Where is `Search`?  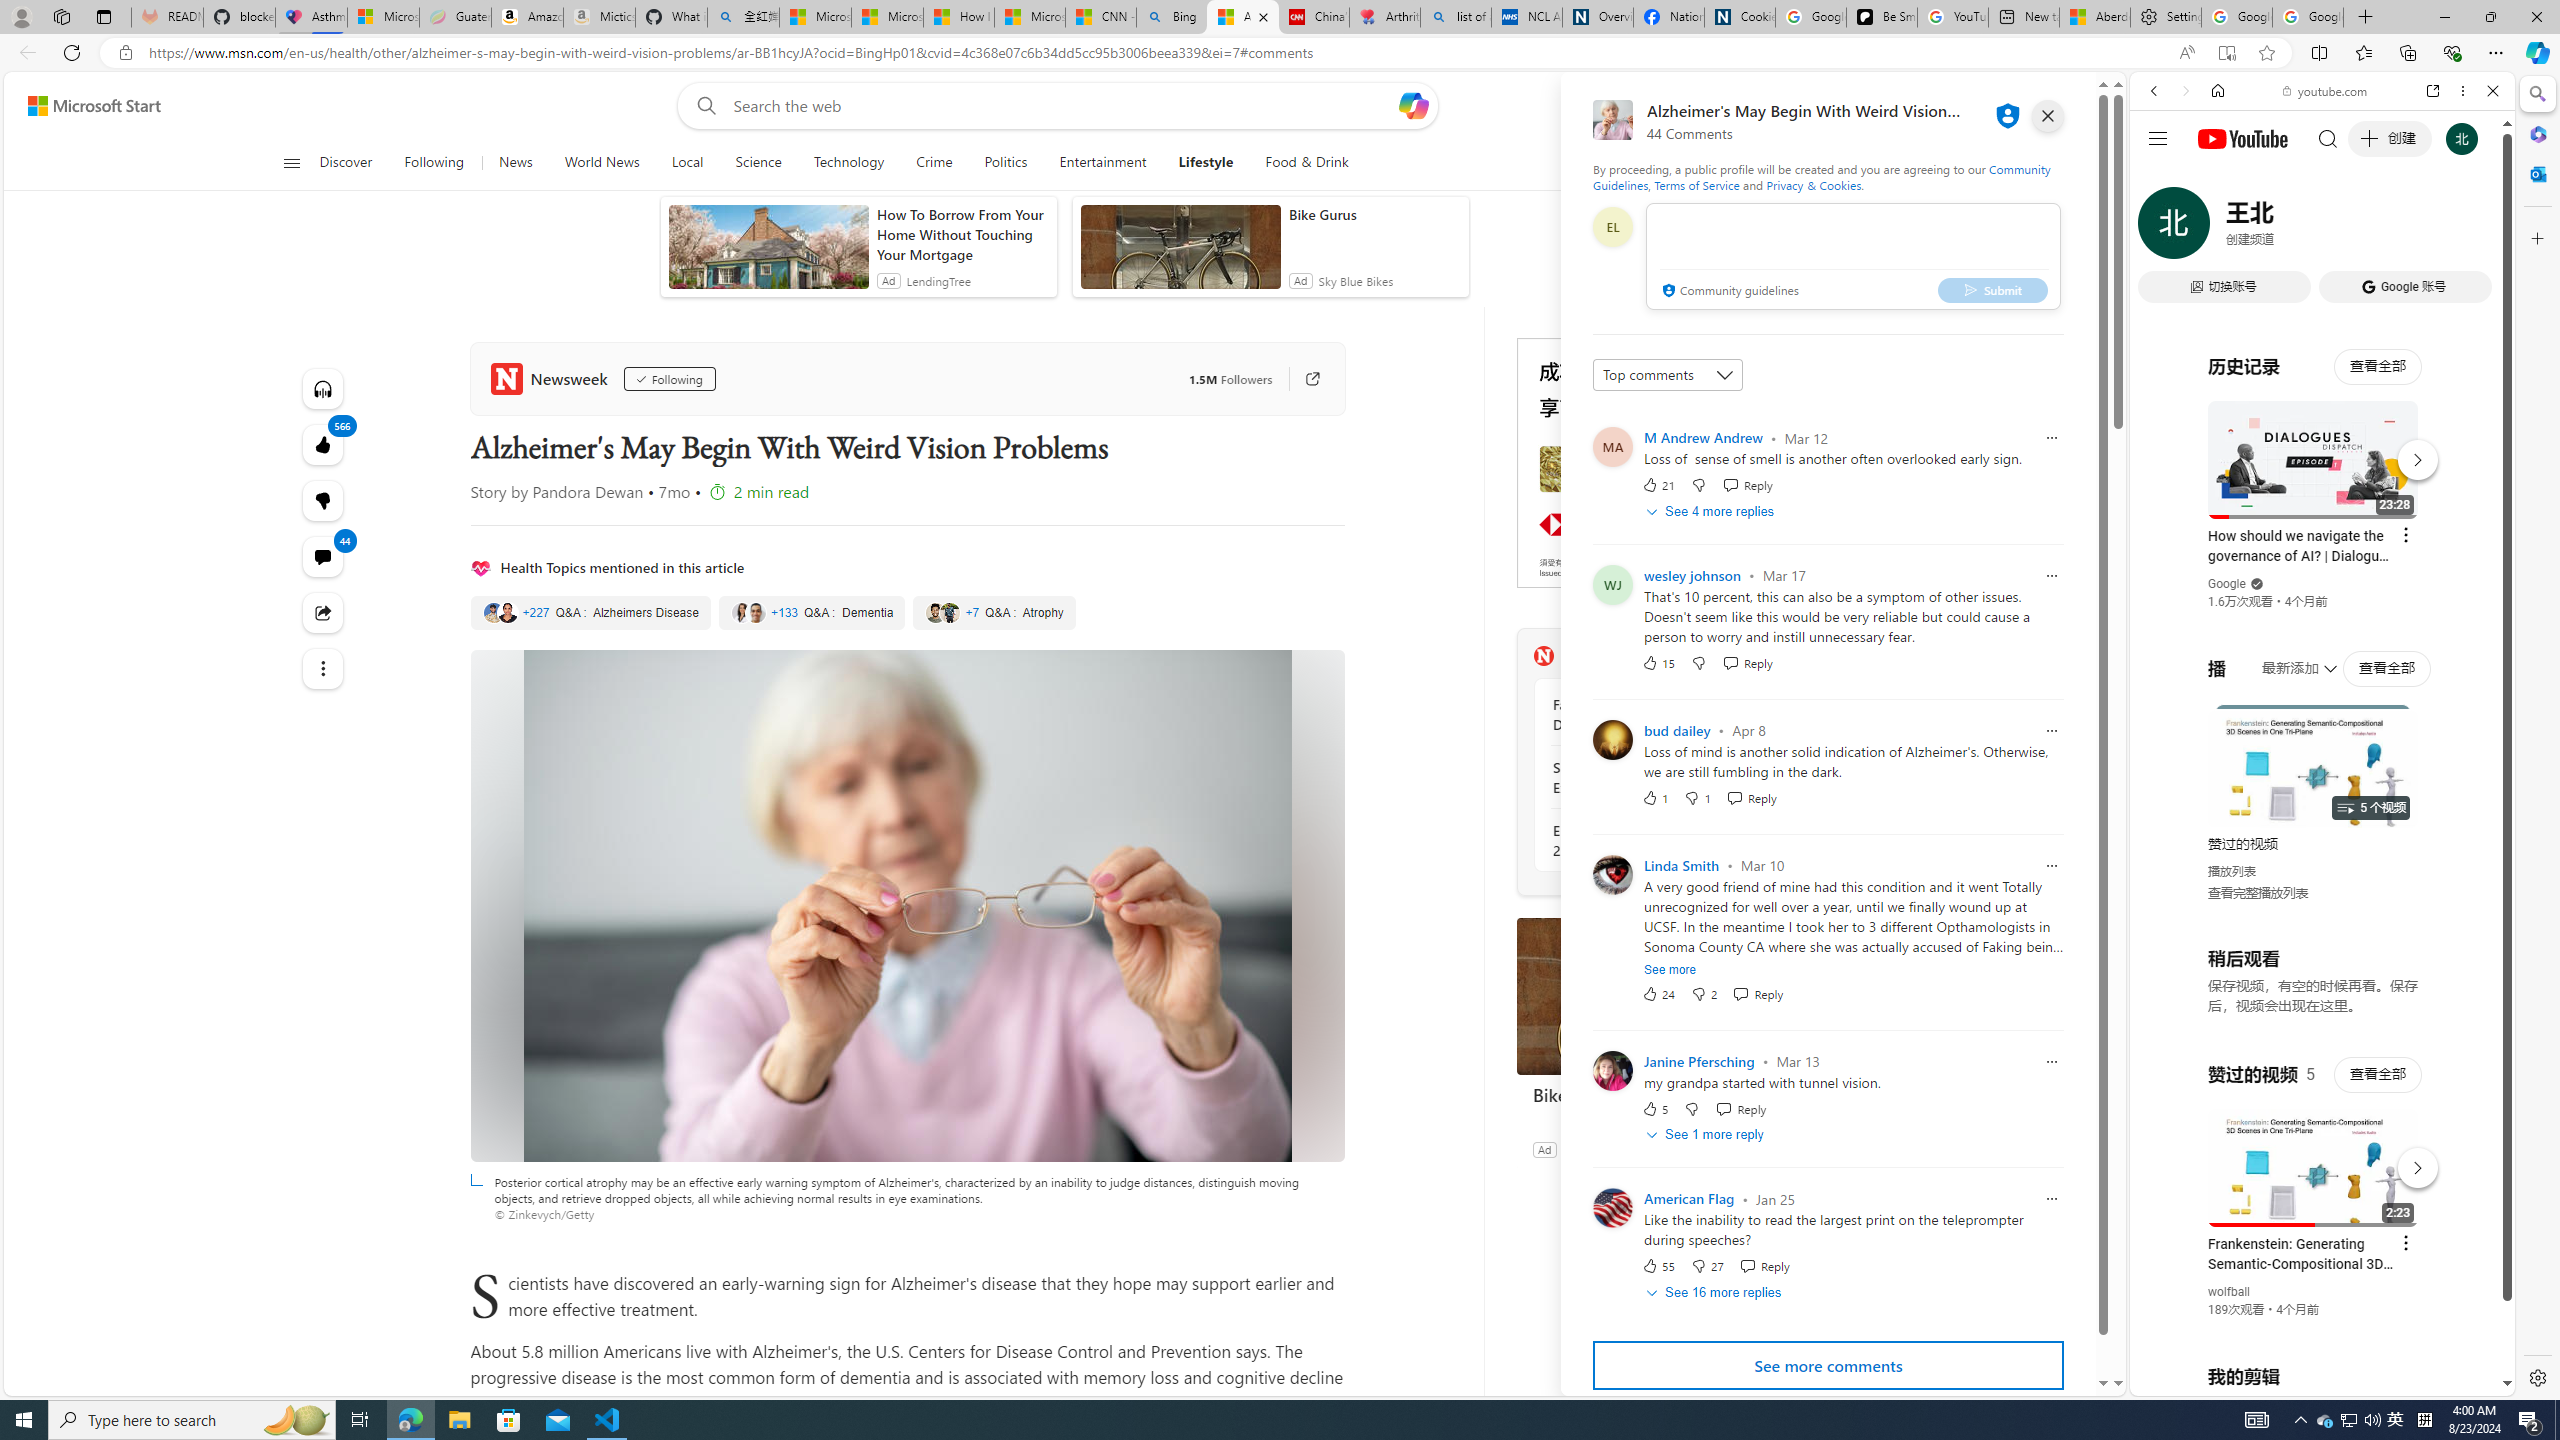 Search is located at coordinates (2536, 94).